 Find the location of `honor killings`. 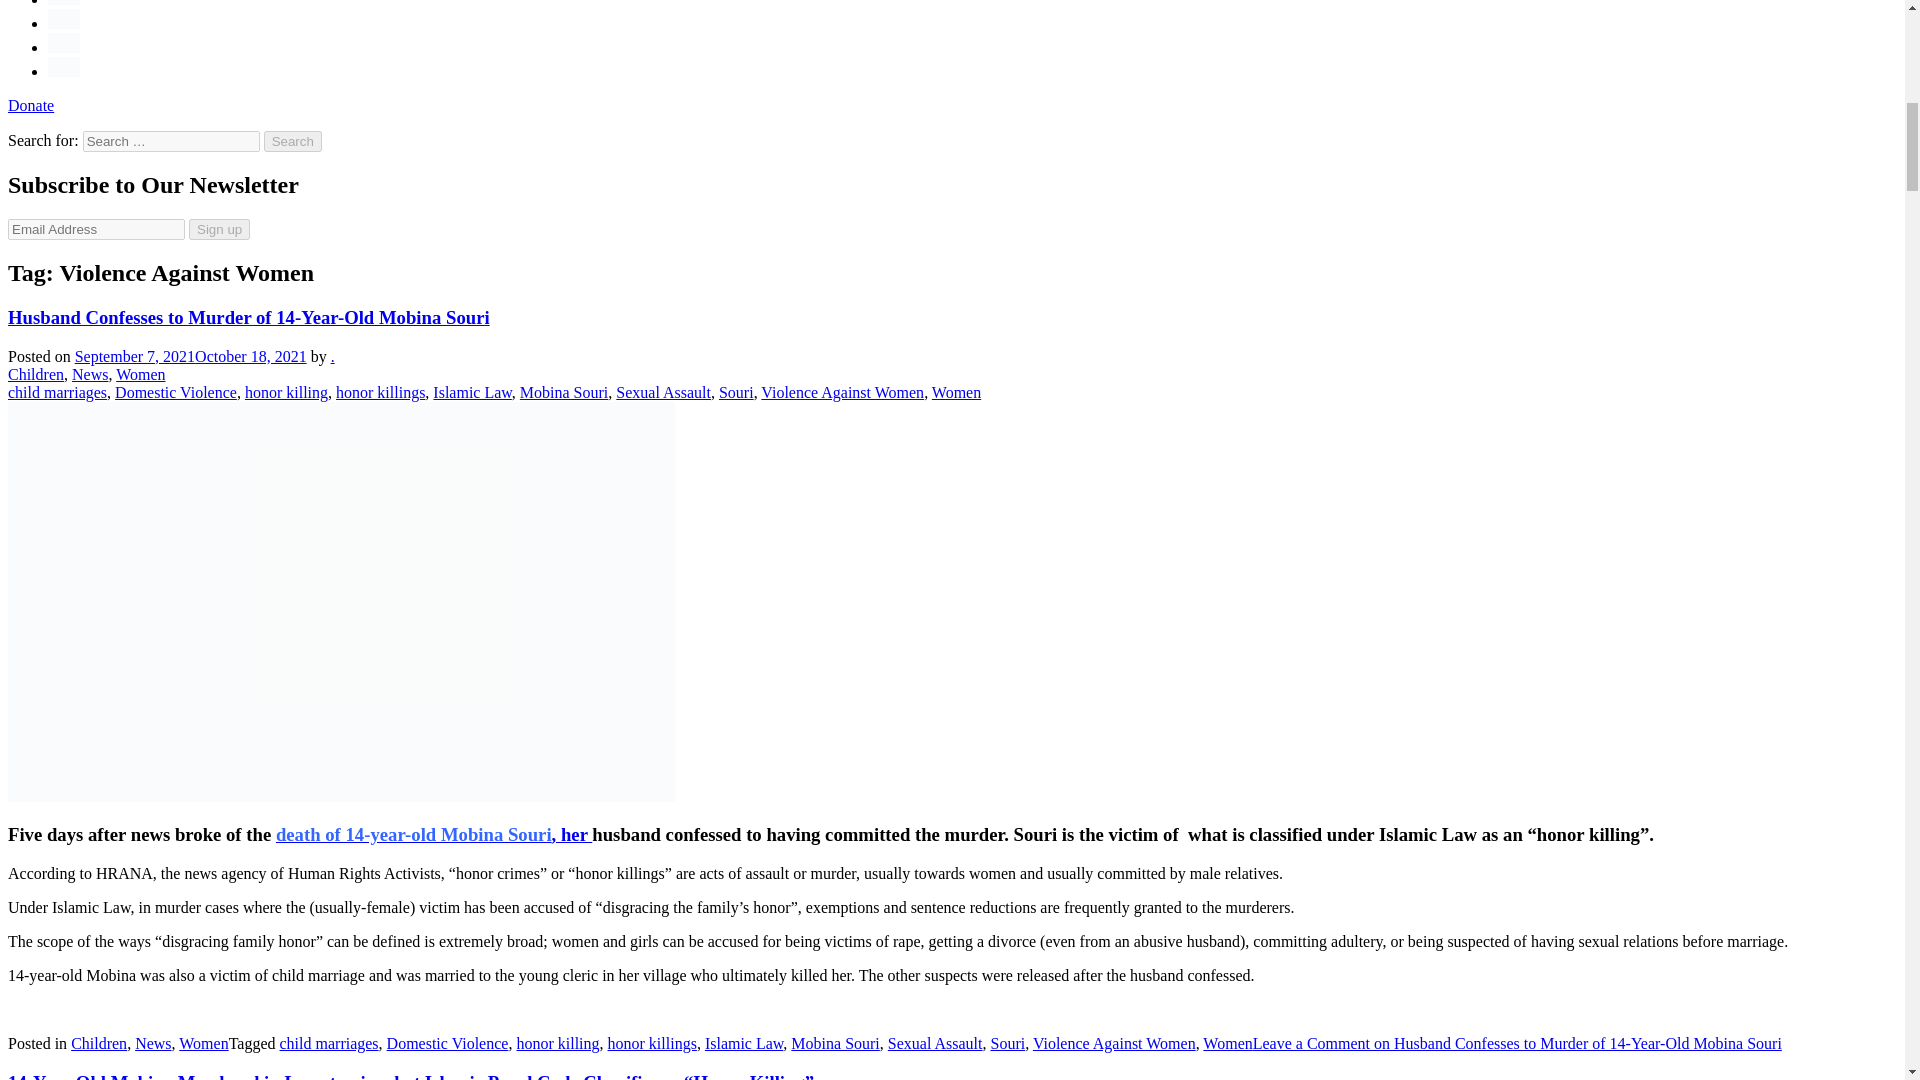

honor killings is located at coordinates (380, 392).